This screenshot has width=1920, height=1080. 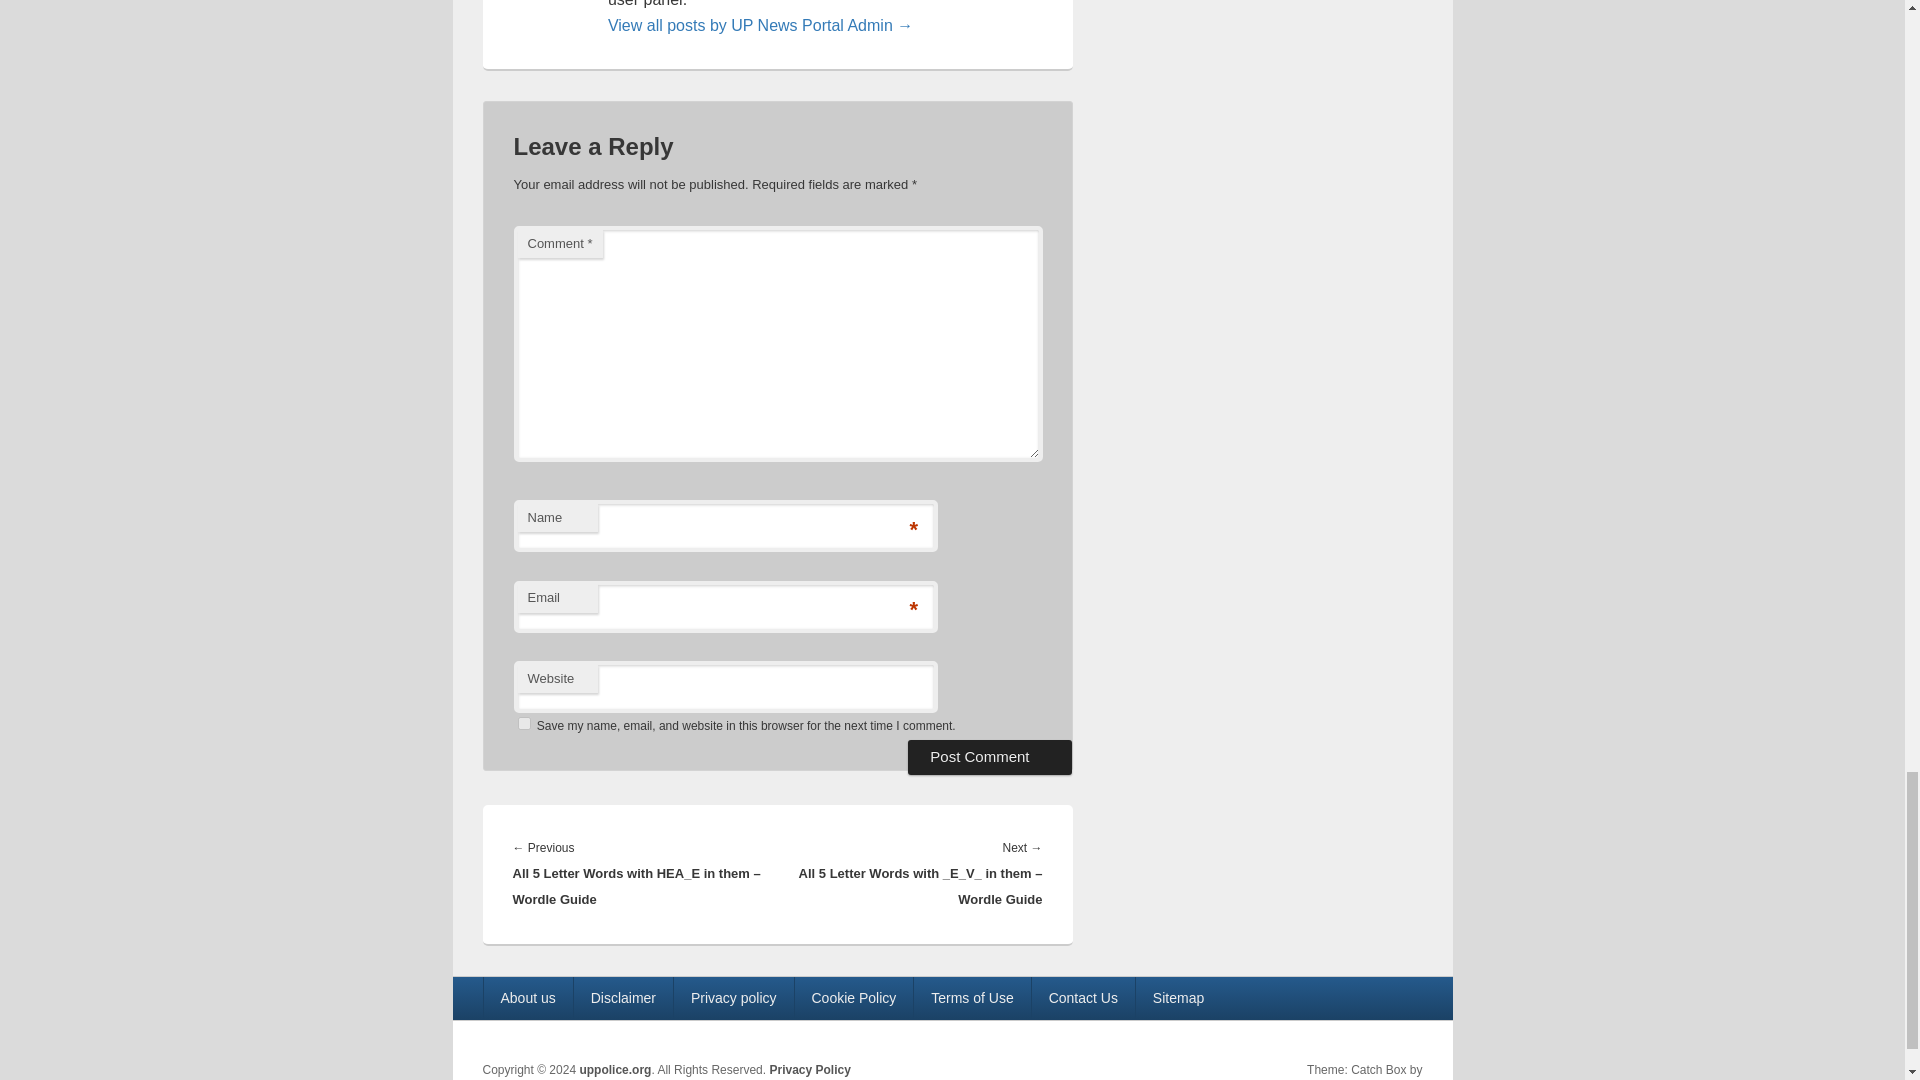 What do you see at coordinates (990, 756) in the screenshot?
I see `Post Comment` at bounding box center [990, 756].